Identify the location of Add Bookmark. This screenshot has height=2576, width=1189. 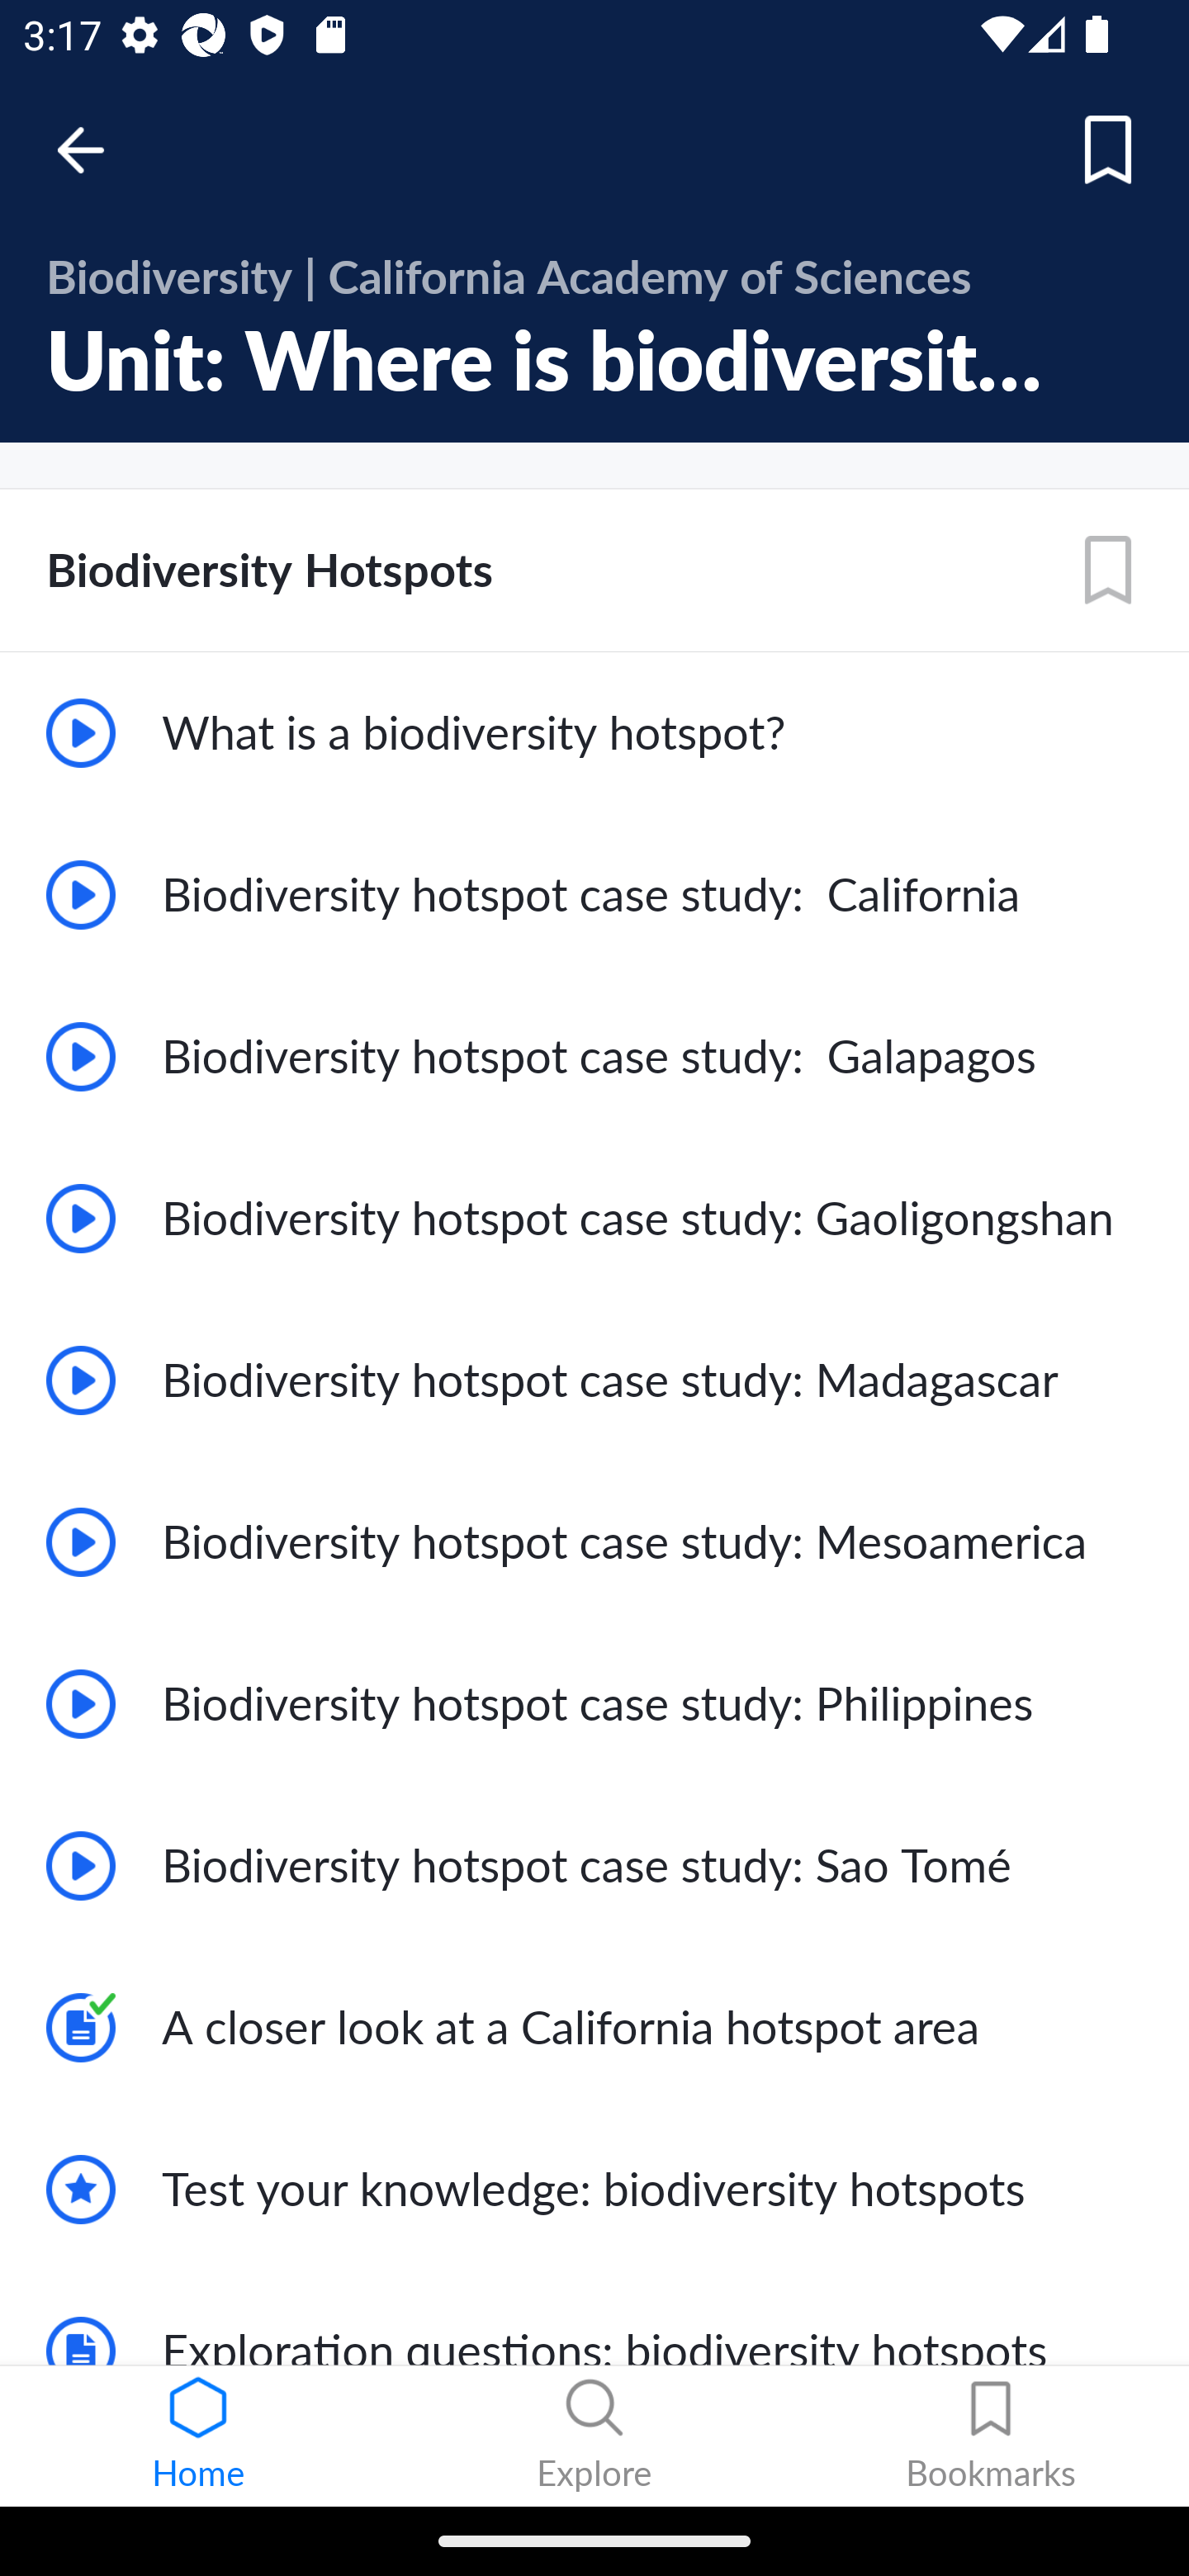
(1108, 150).